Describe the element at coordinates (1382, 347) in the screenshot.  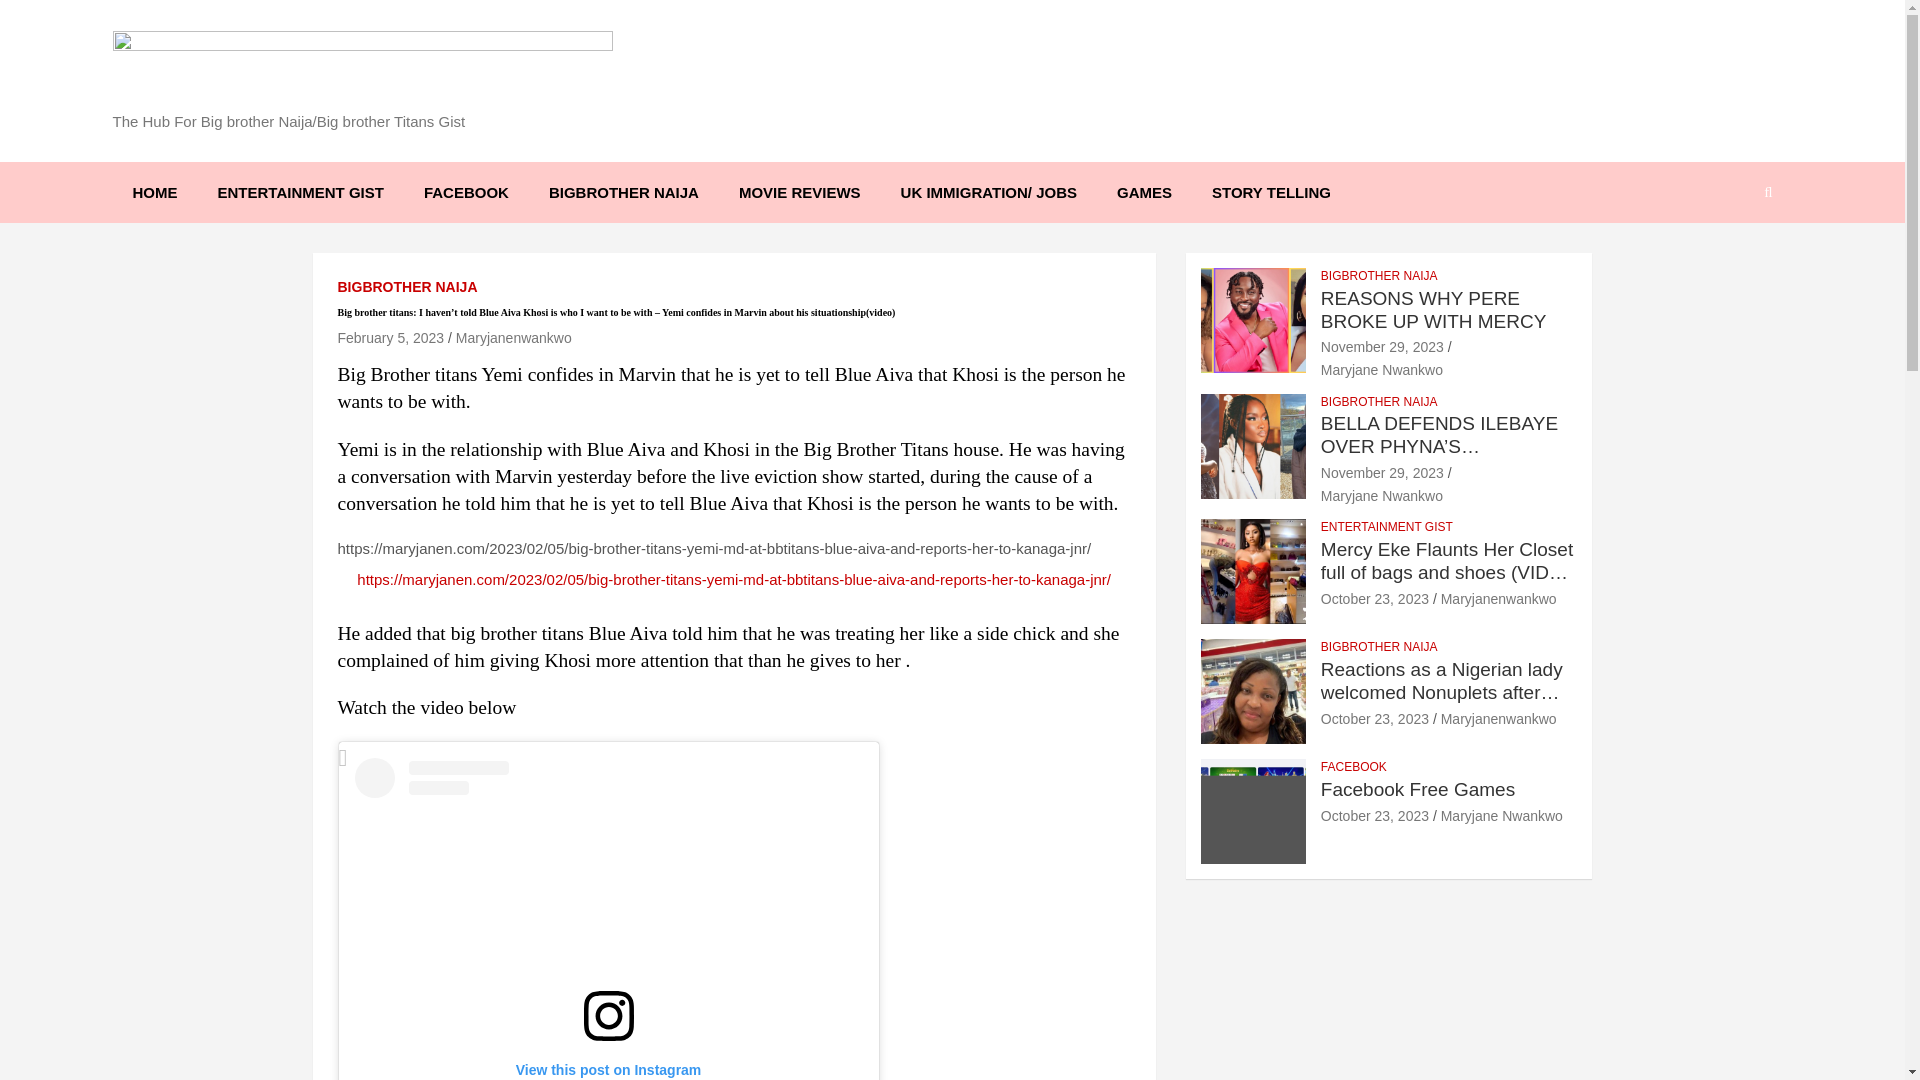
I see `REASONS WHY PERE BROKE UP WITH MERCY` at that location.